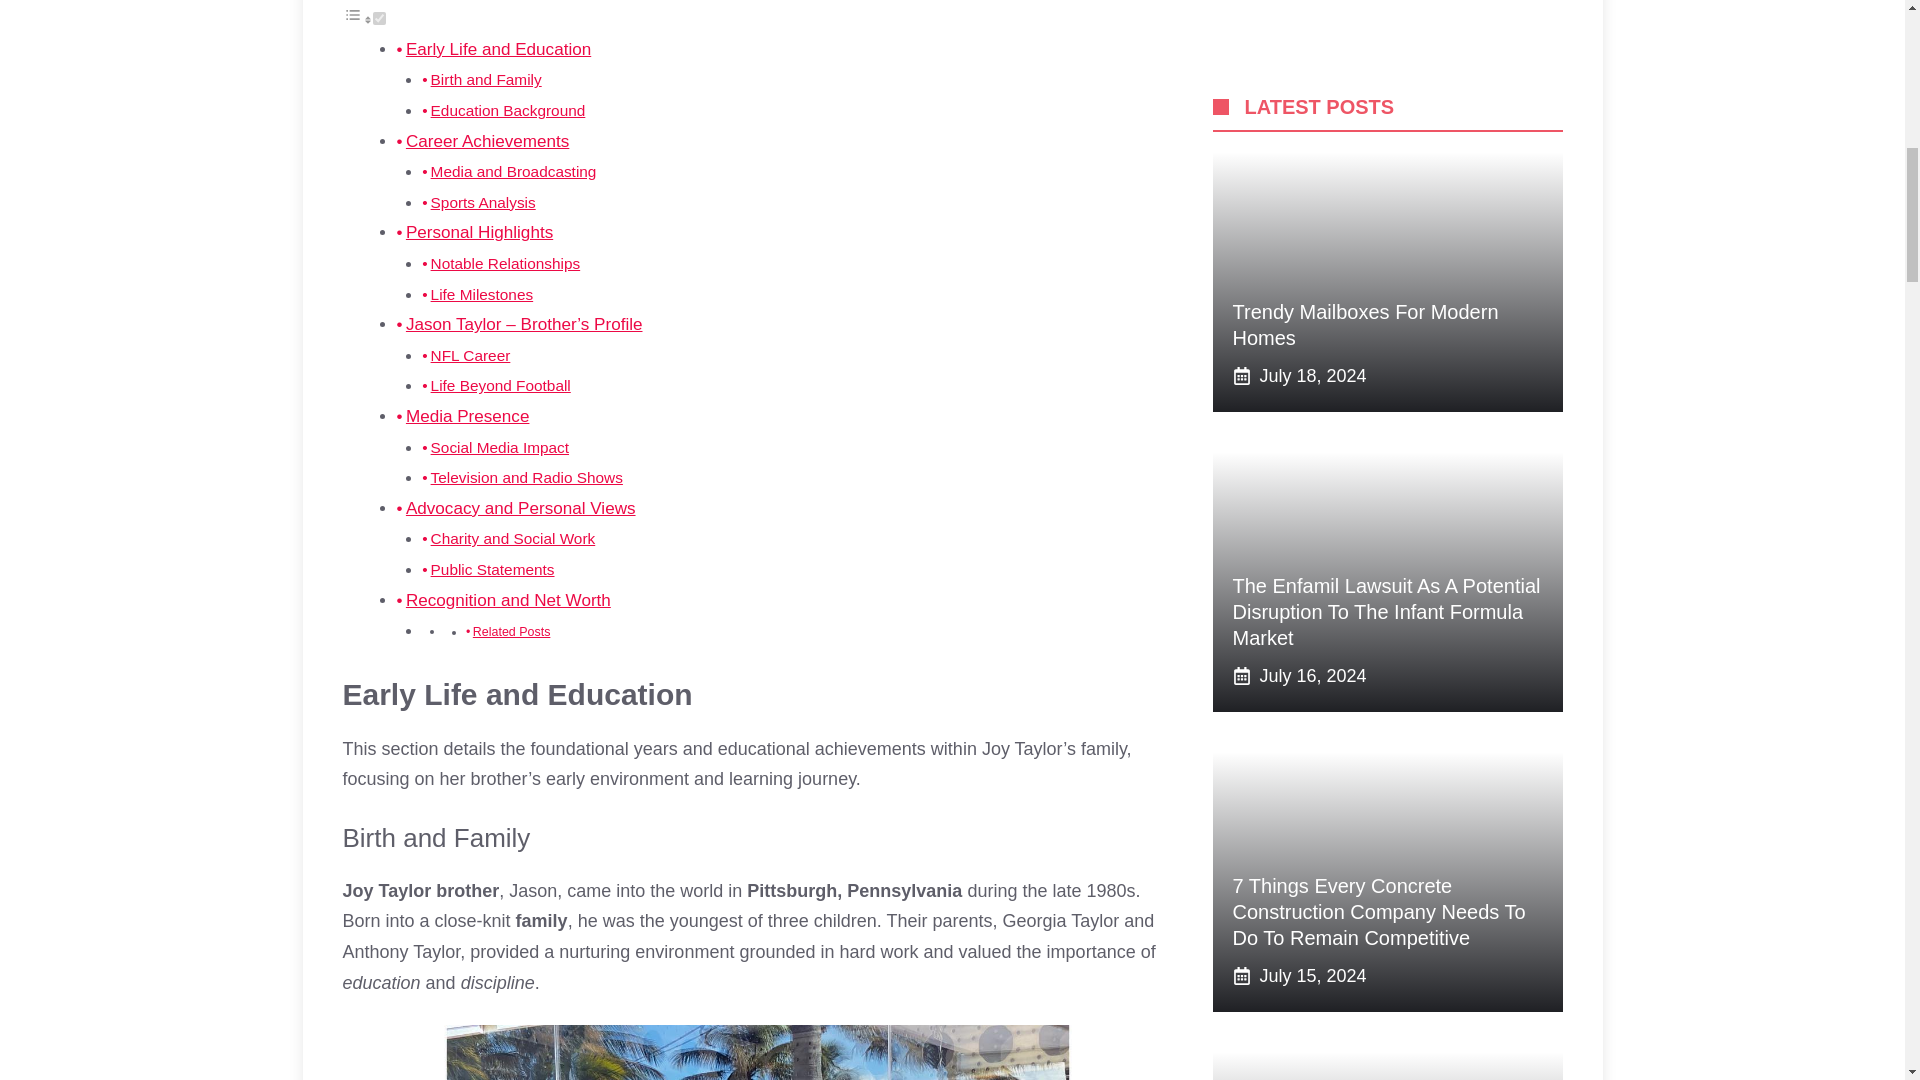  I want to click on Notable Relationships, so click(506, 263).